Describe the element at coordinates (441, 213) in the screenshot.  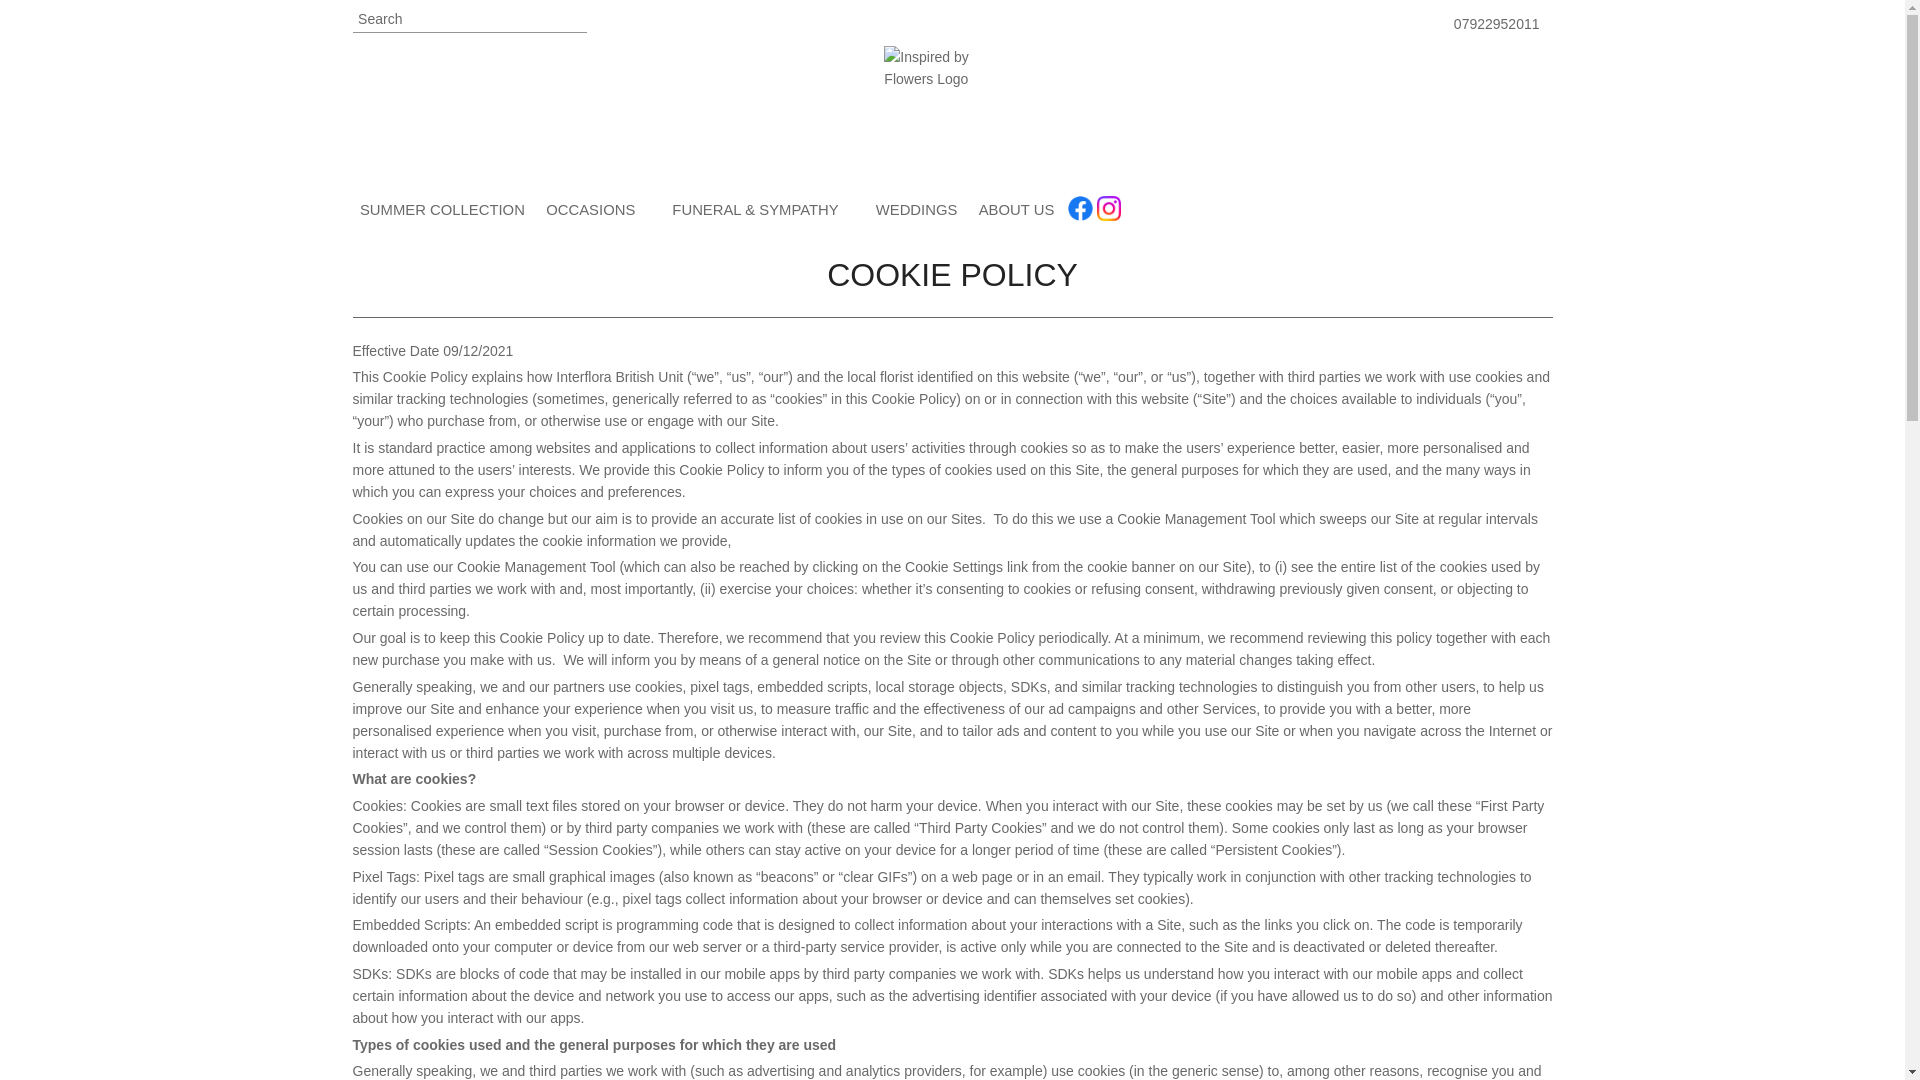
I see `SUMMER COLLECTION` at that location.